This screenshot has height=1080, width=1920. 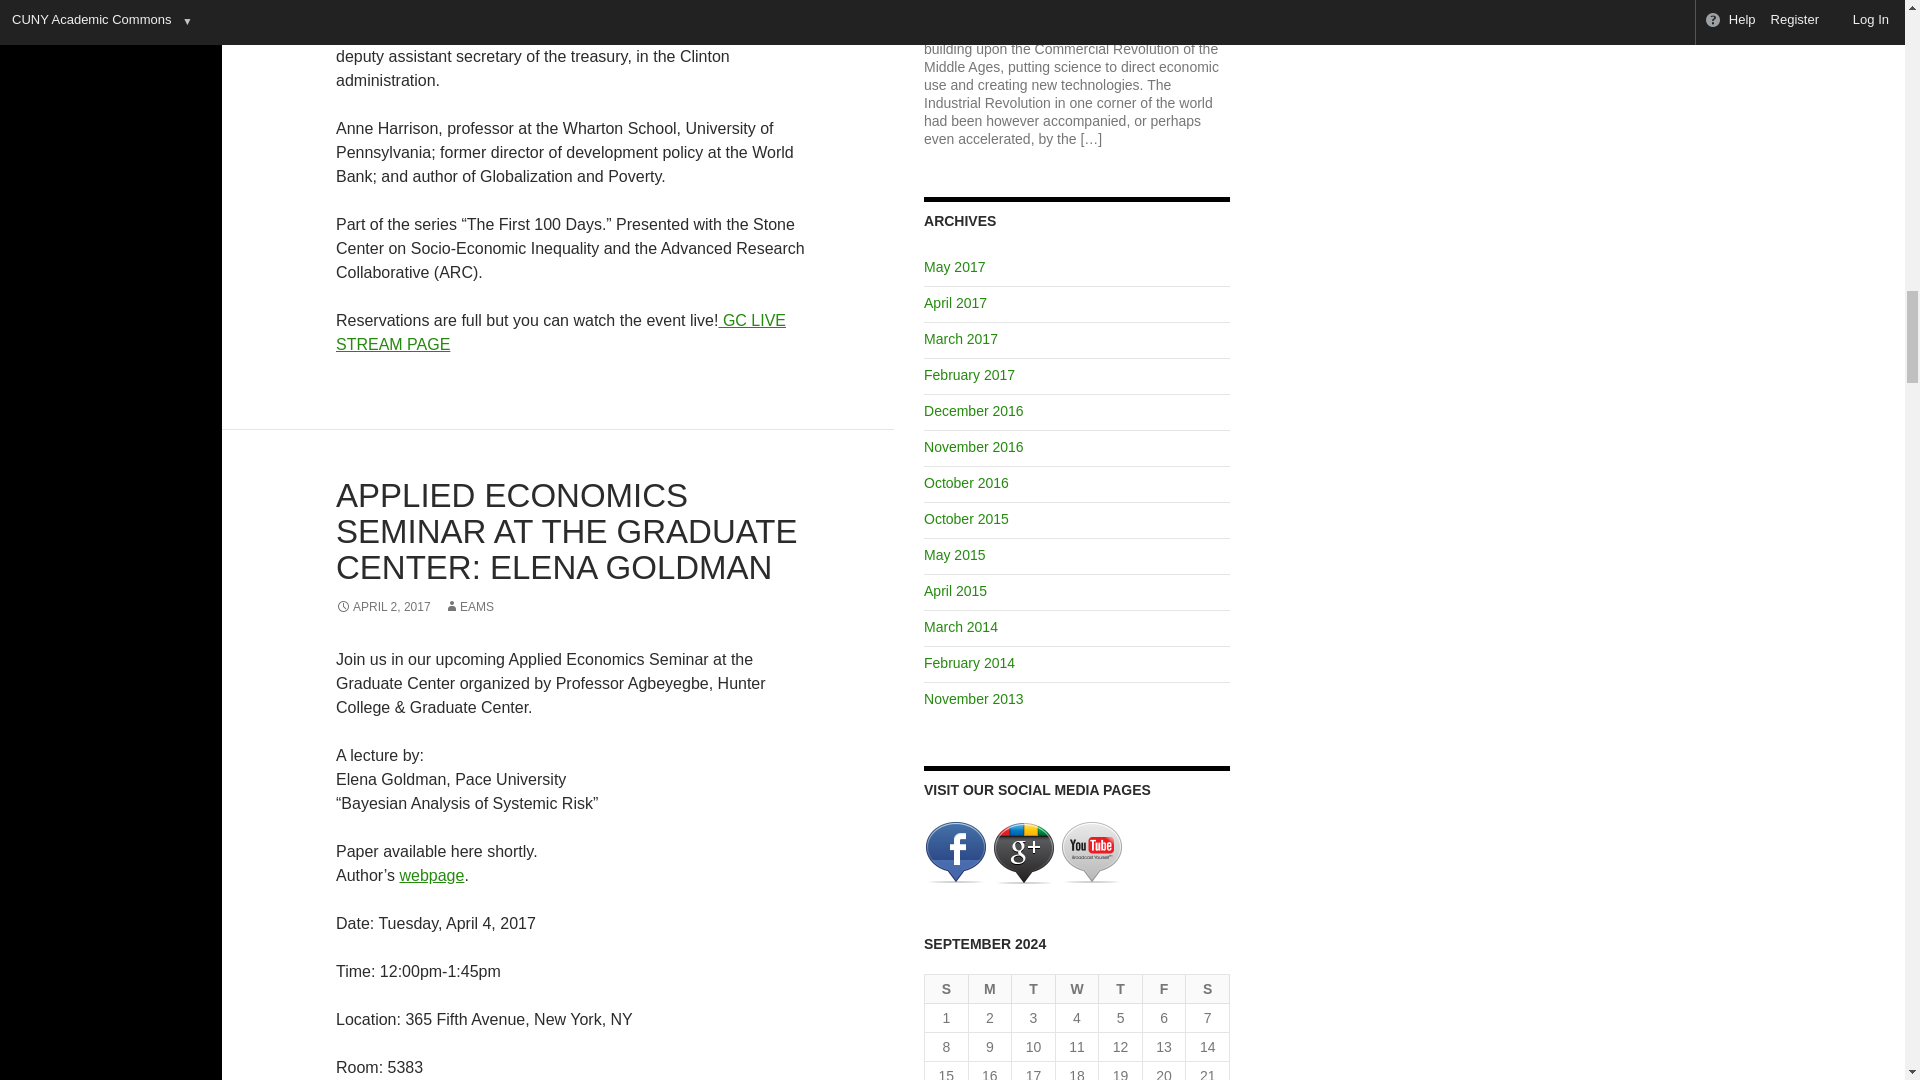 I want to click on Thursday, so click(x=1120, y=990).